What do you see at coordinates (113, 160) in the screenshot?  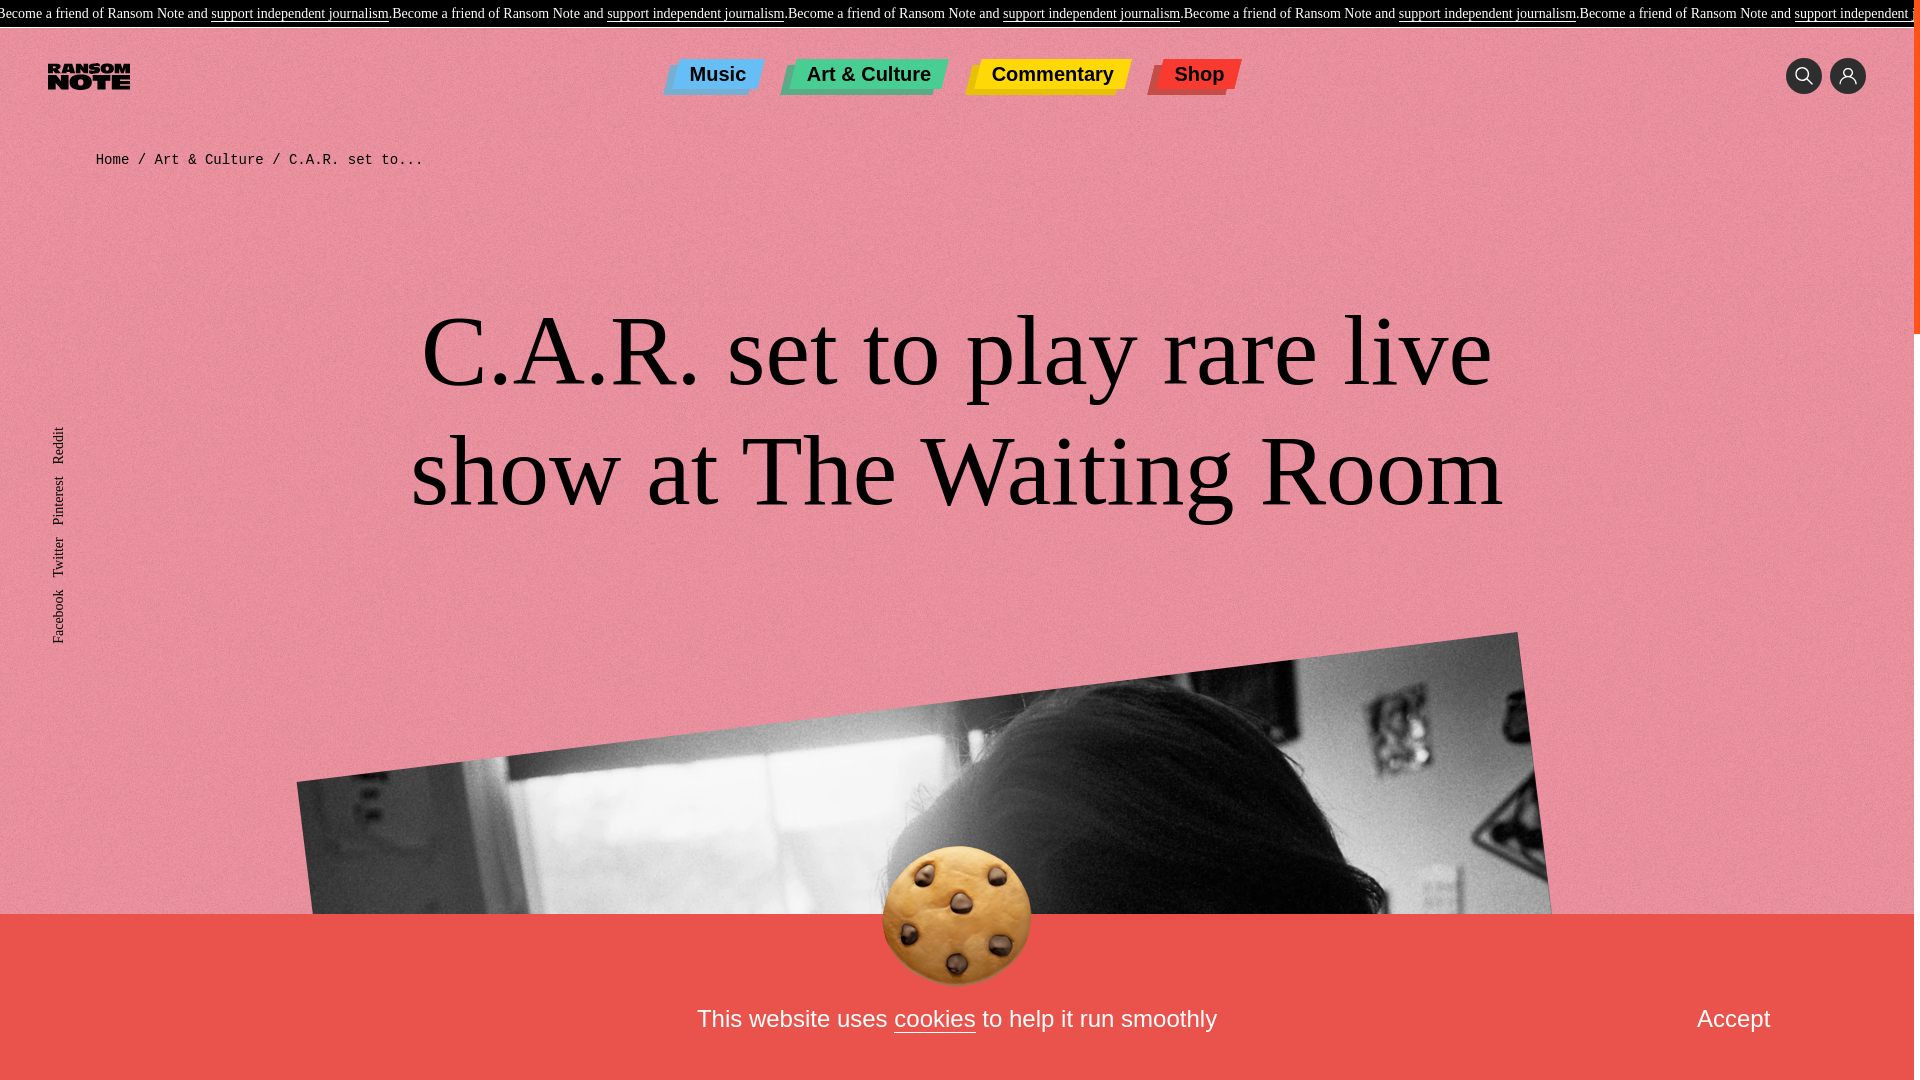 I see `Home` at bounding box center [113, 160].